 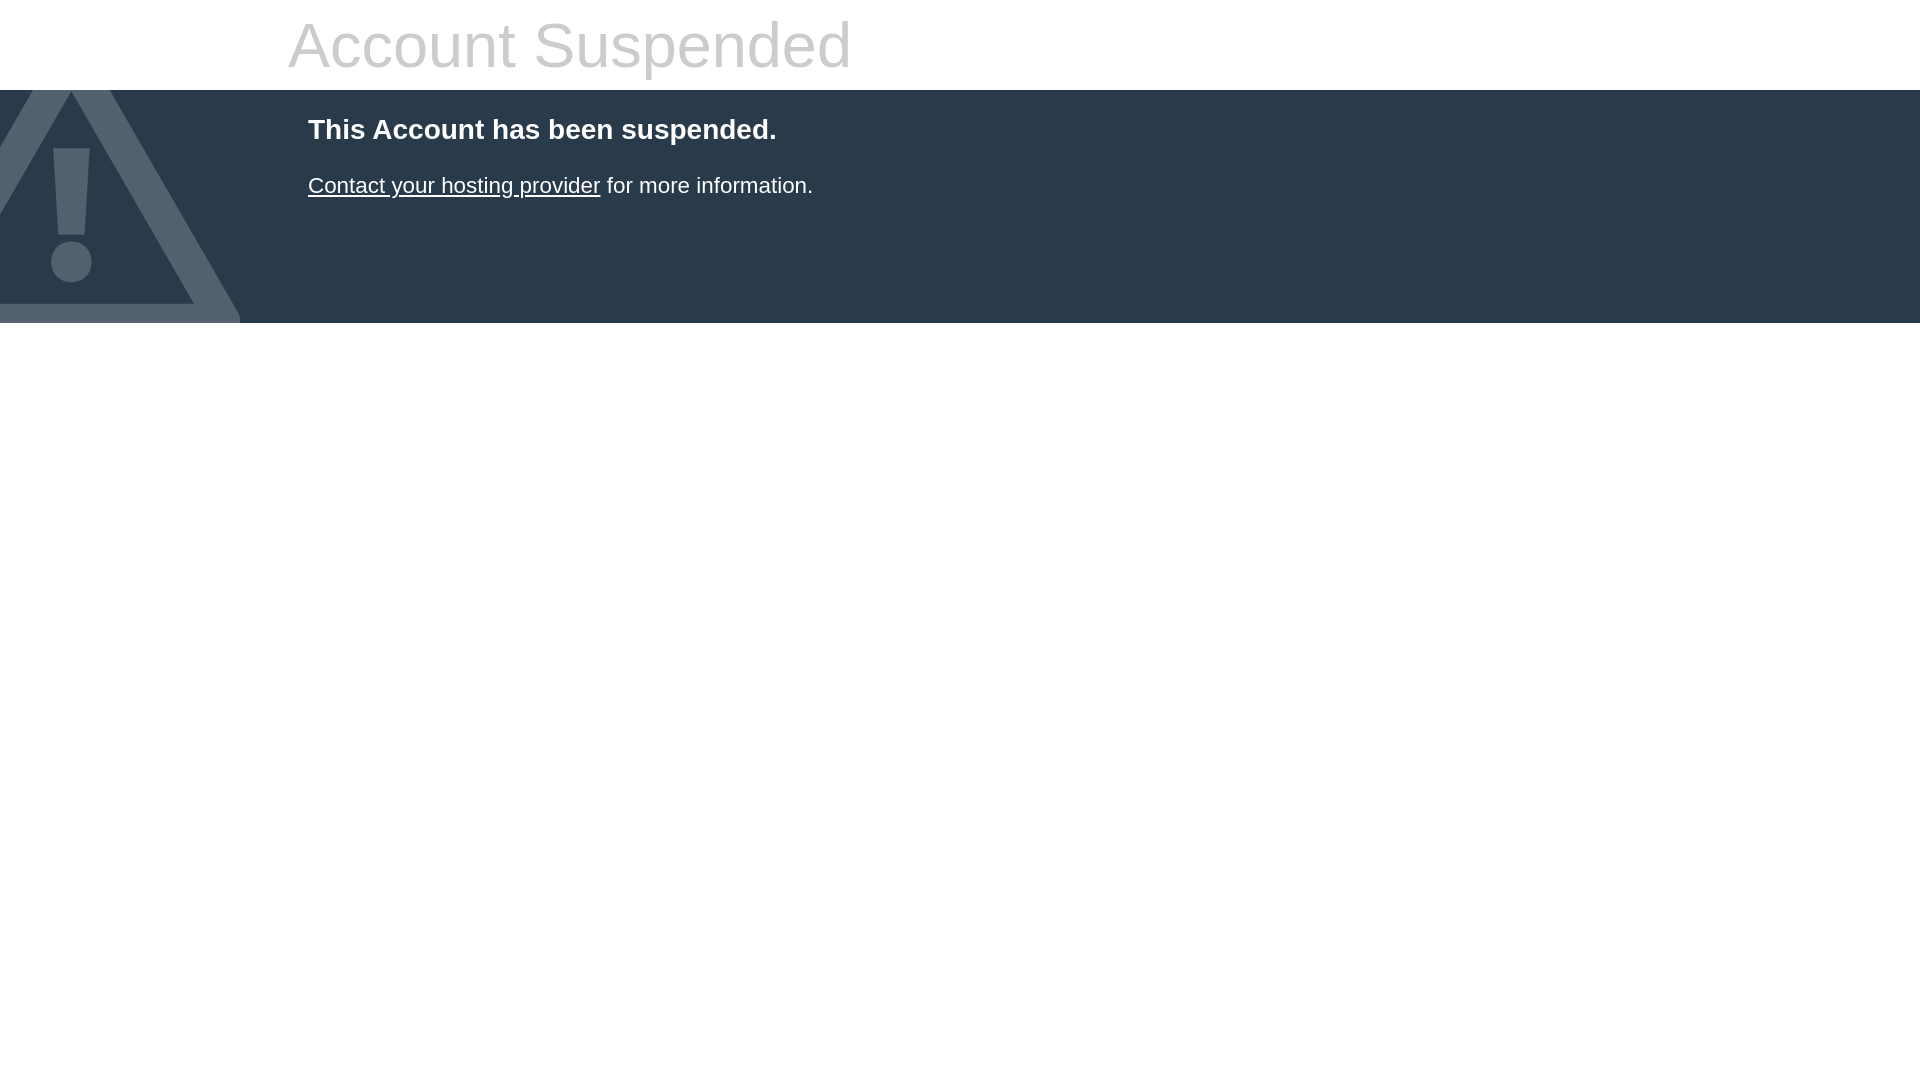 I want to click on Contact your hosting provider, so click(x=454, y=186).